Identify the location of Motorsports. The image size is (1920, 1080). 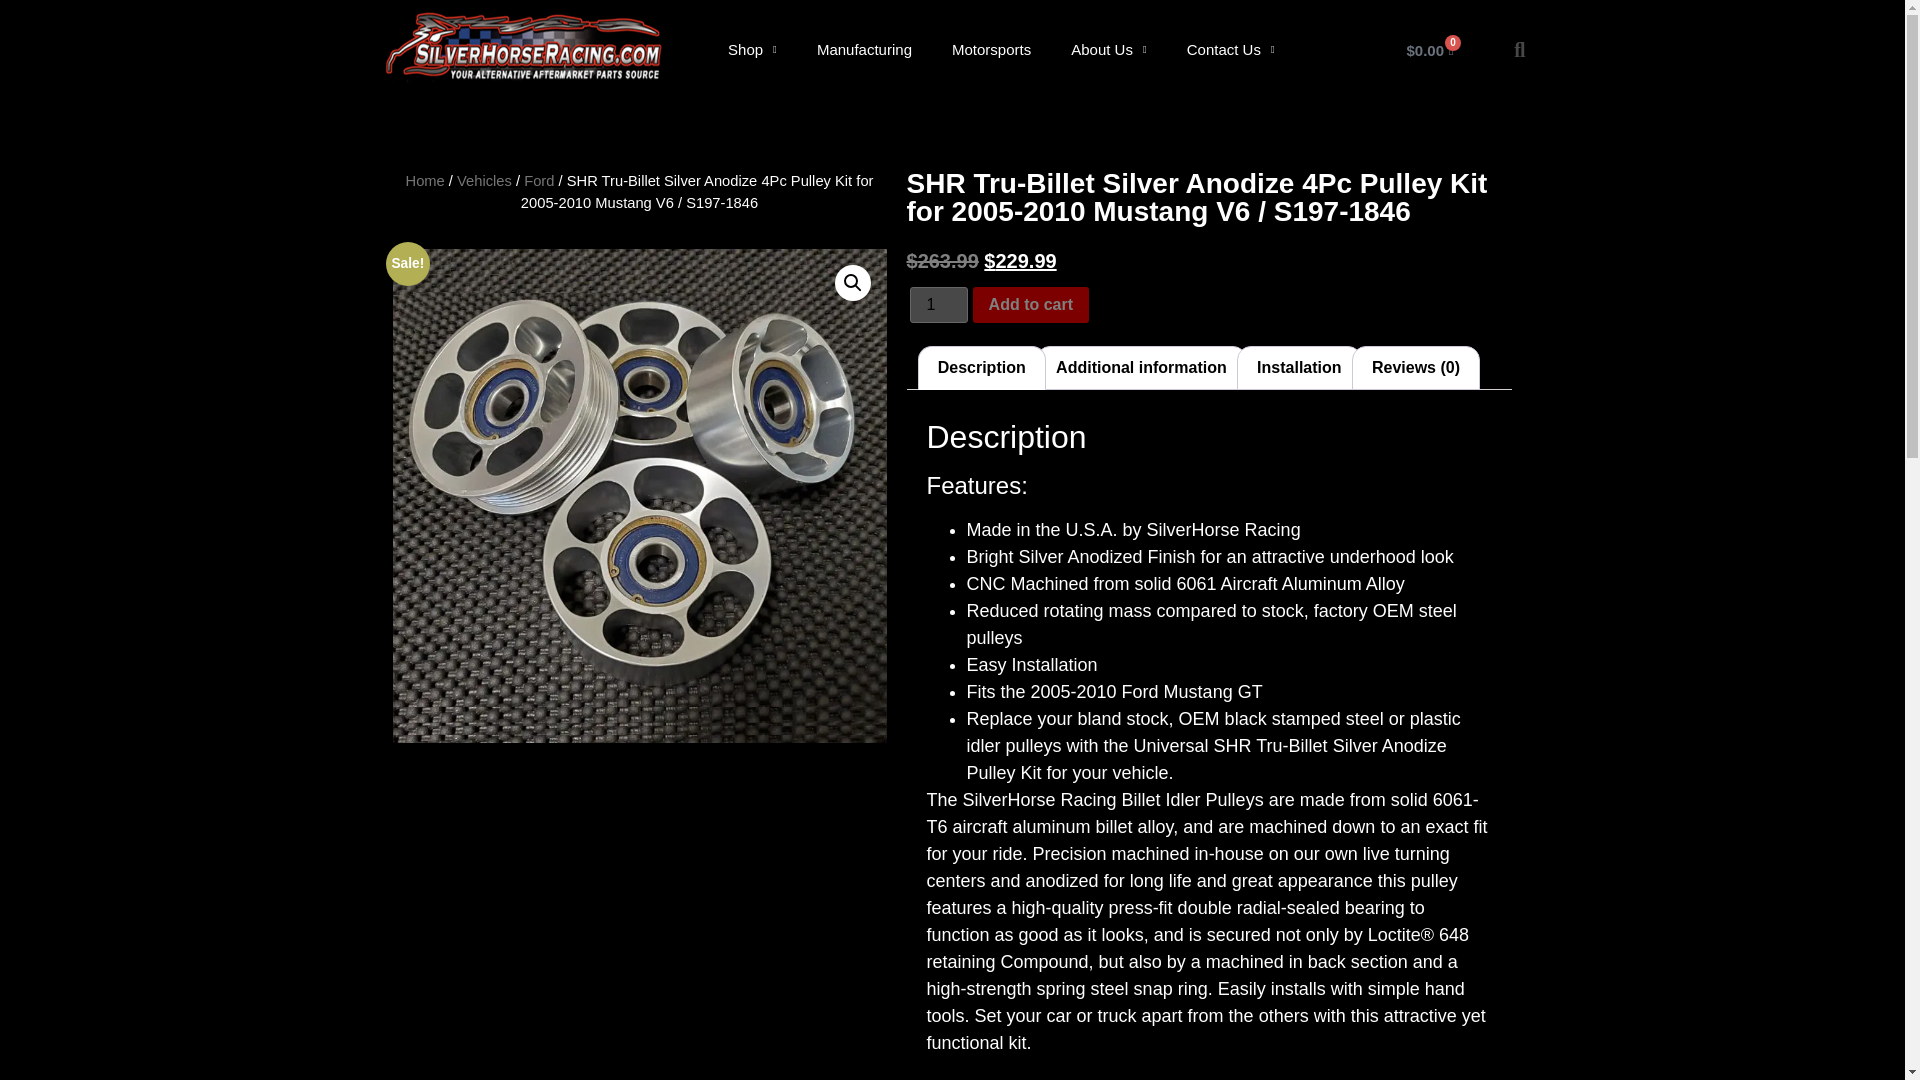
(990, 50).